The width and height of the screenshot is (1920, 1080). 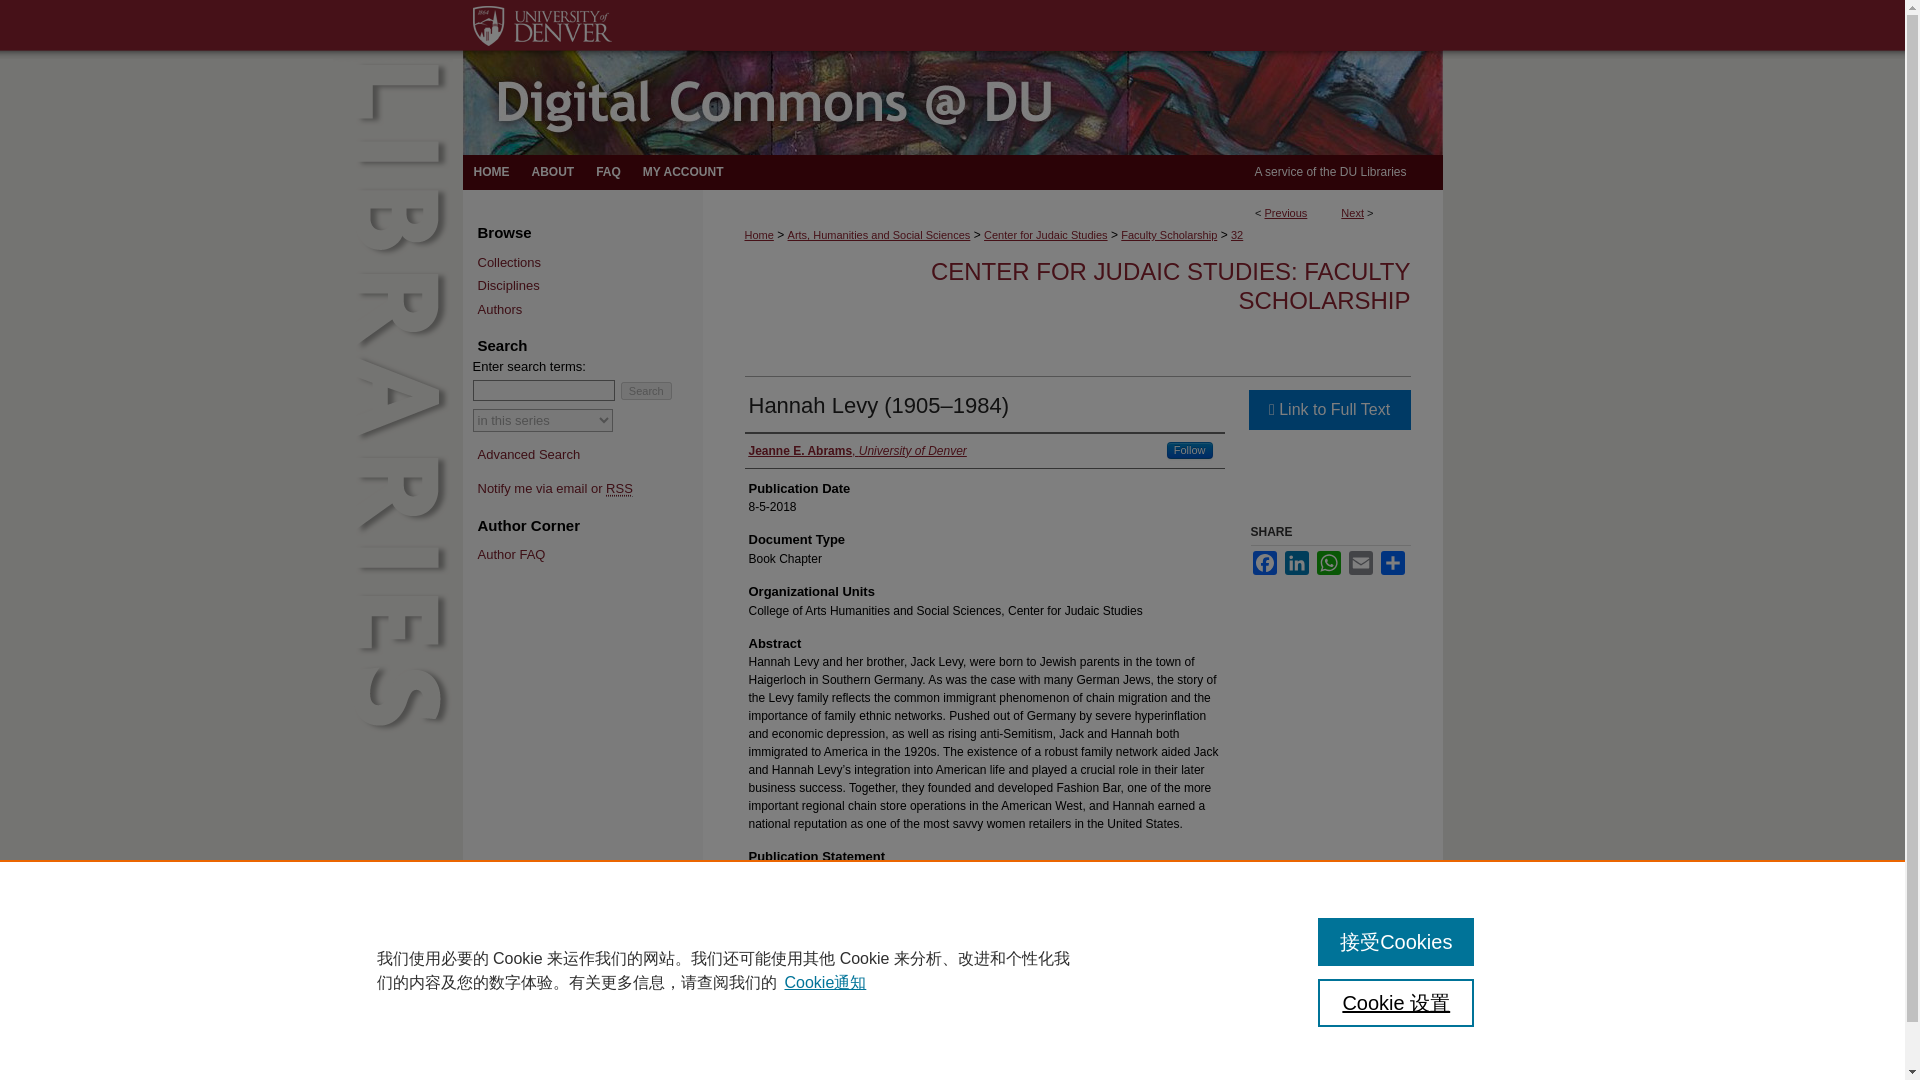 I want to click on Search, so click(x=646, y=390).